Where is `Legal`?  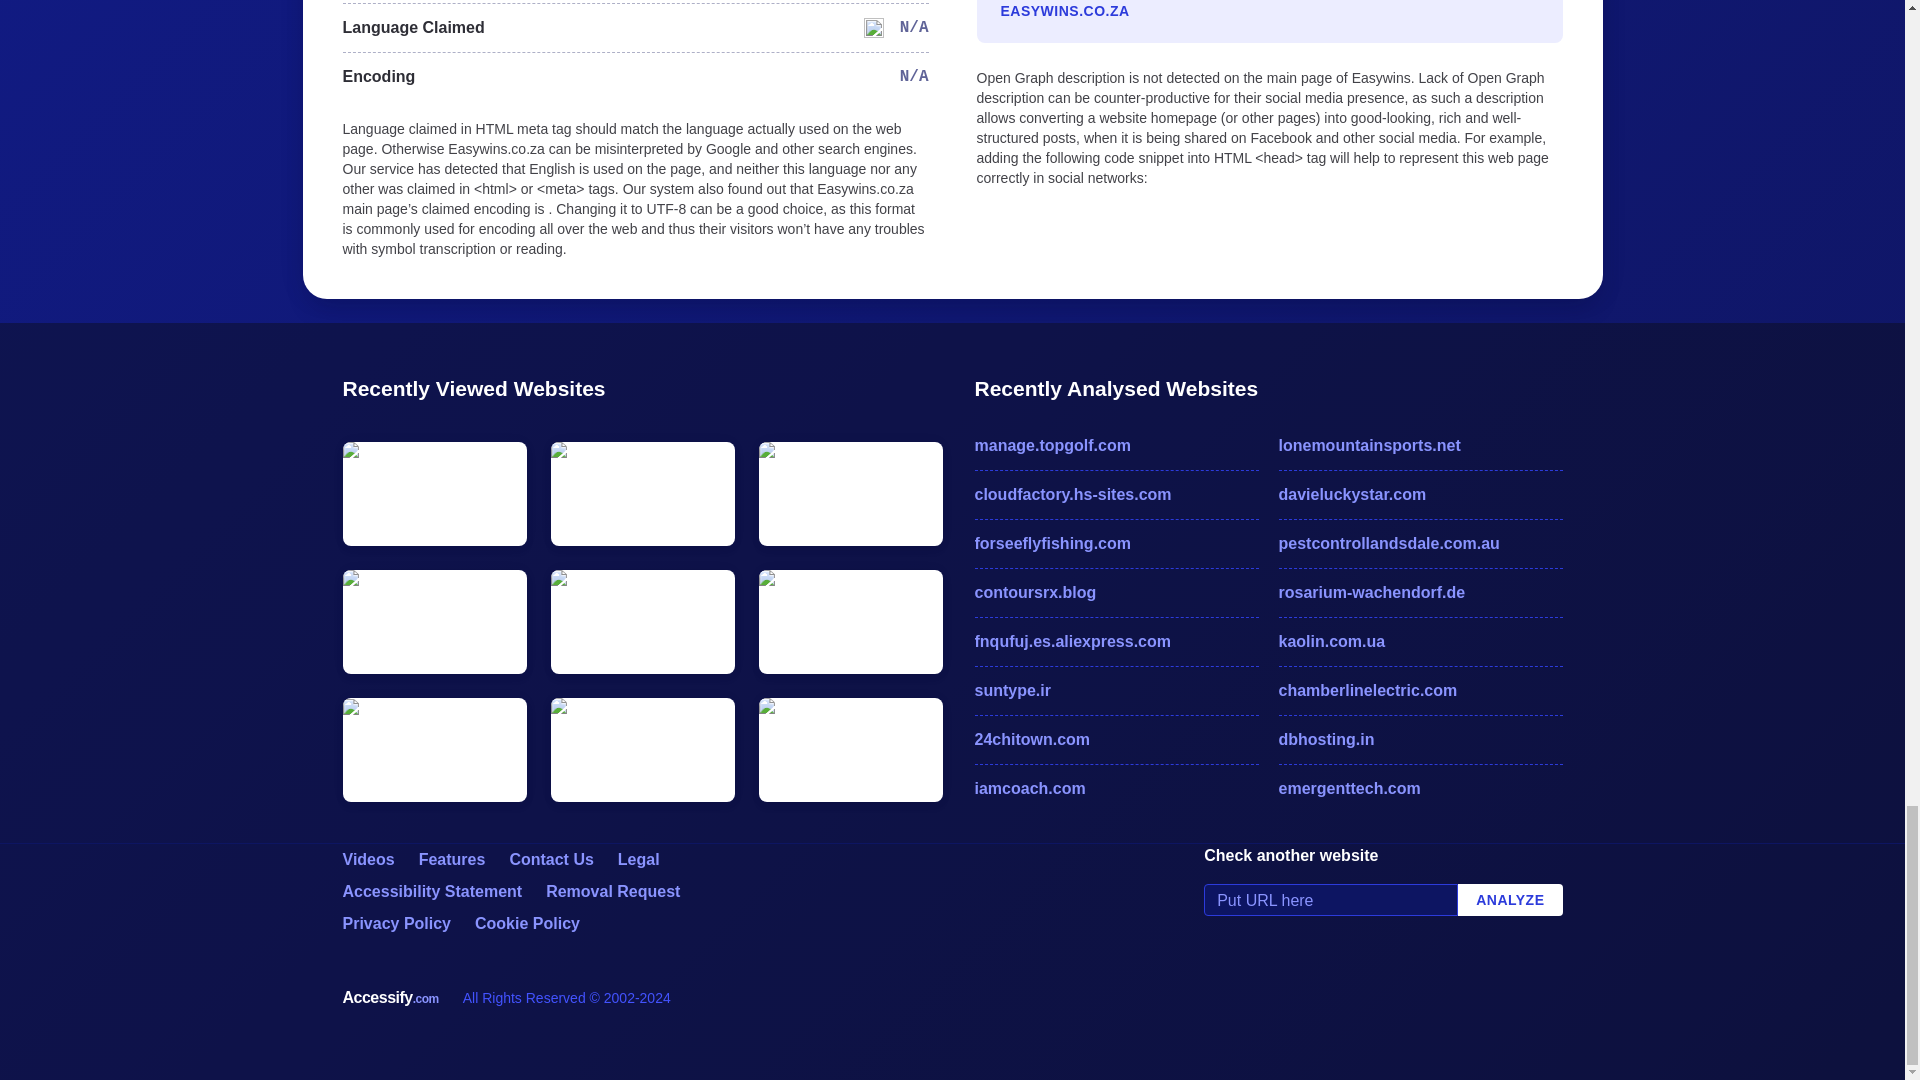 Legal is located at coordinates (639, 860).